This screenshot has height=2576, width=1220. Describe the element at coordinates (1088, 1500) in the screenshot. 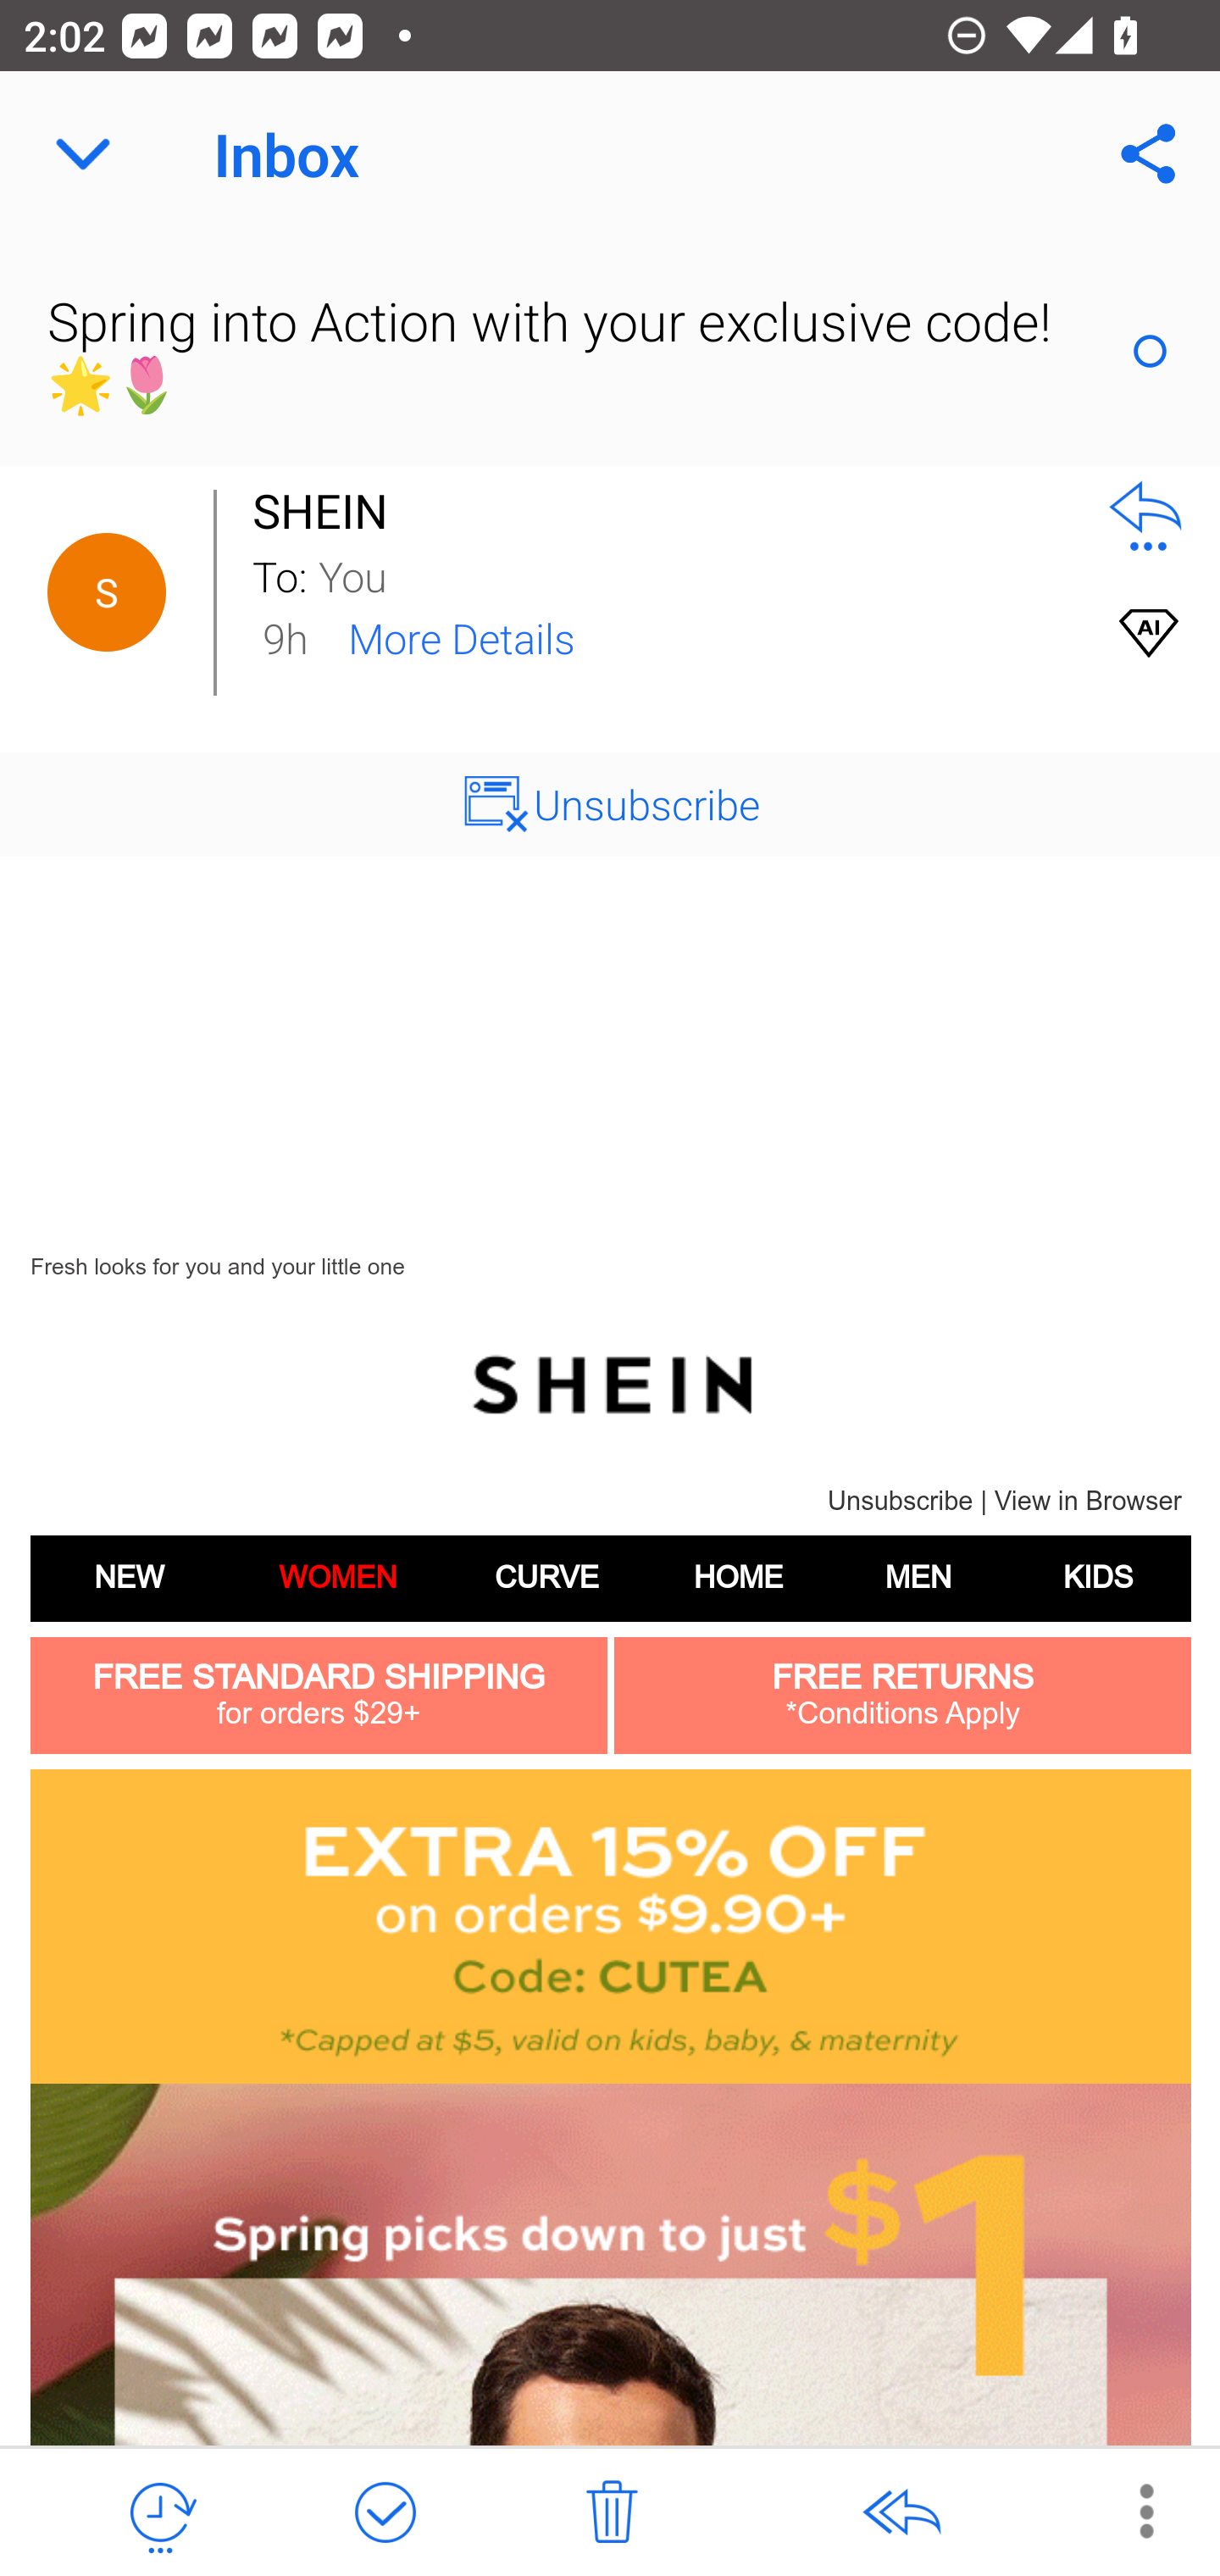

I see `View in Browser` at that location.